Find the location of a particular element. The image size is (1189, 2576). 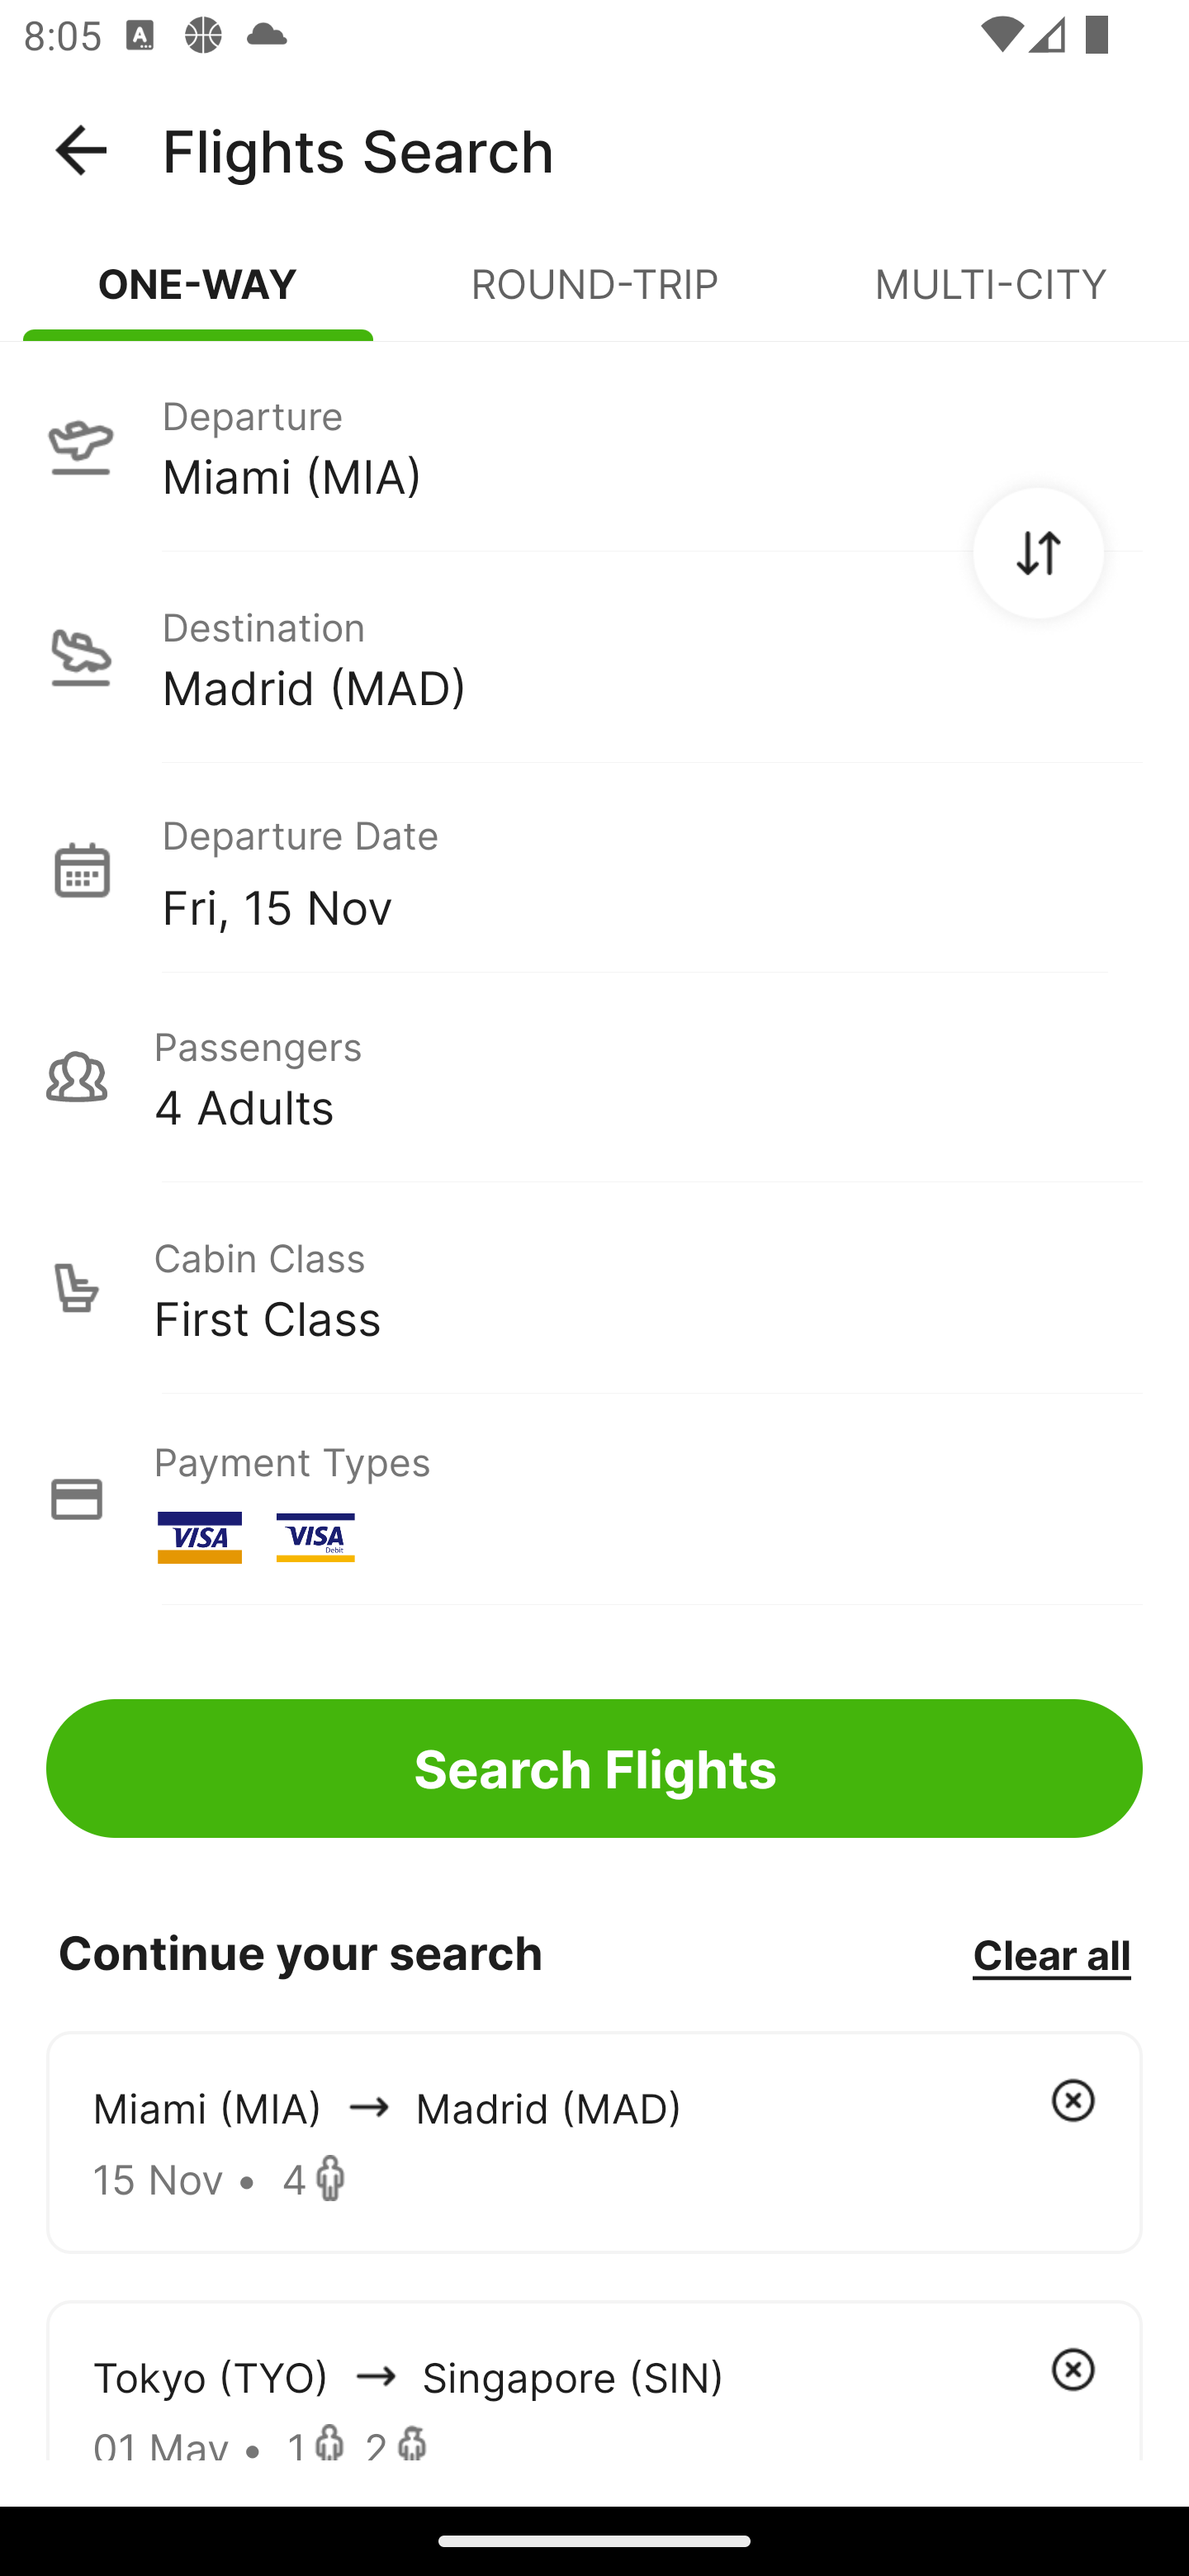

Passengers 4 Adults is located at coordinates (594, 1077).